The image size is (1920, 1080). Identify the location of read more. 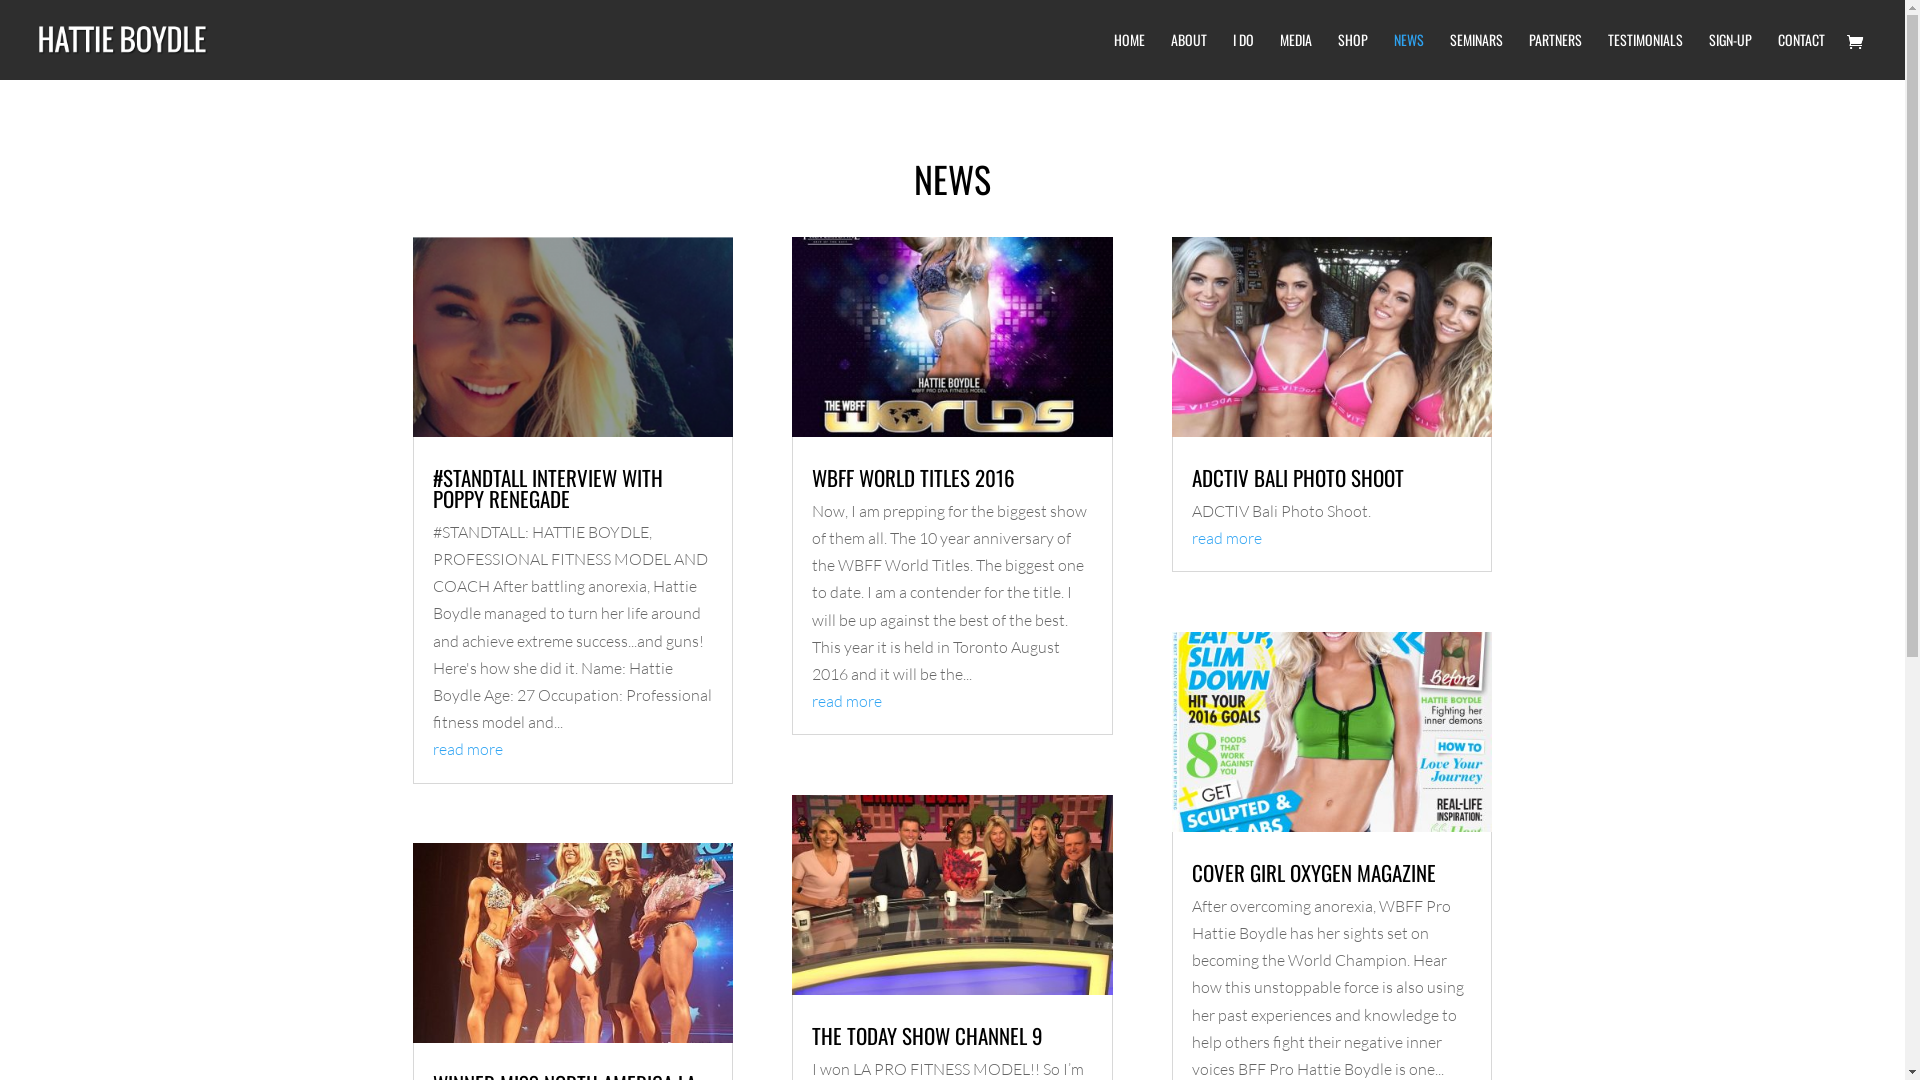
(1227, 538).